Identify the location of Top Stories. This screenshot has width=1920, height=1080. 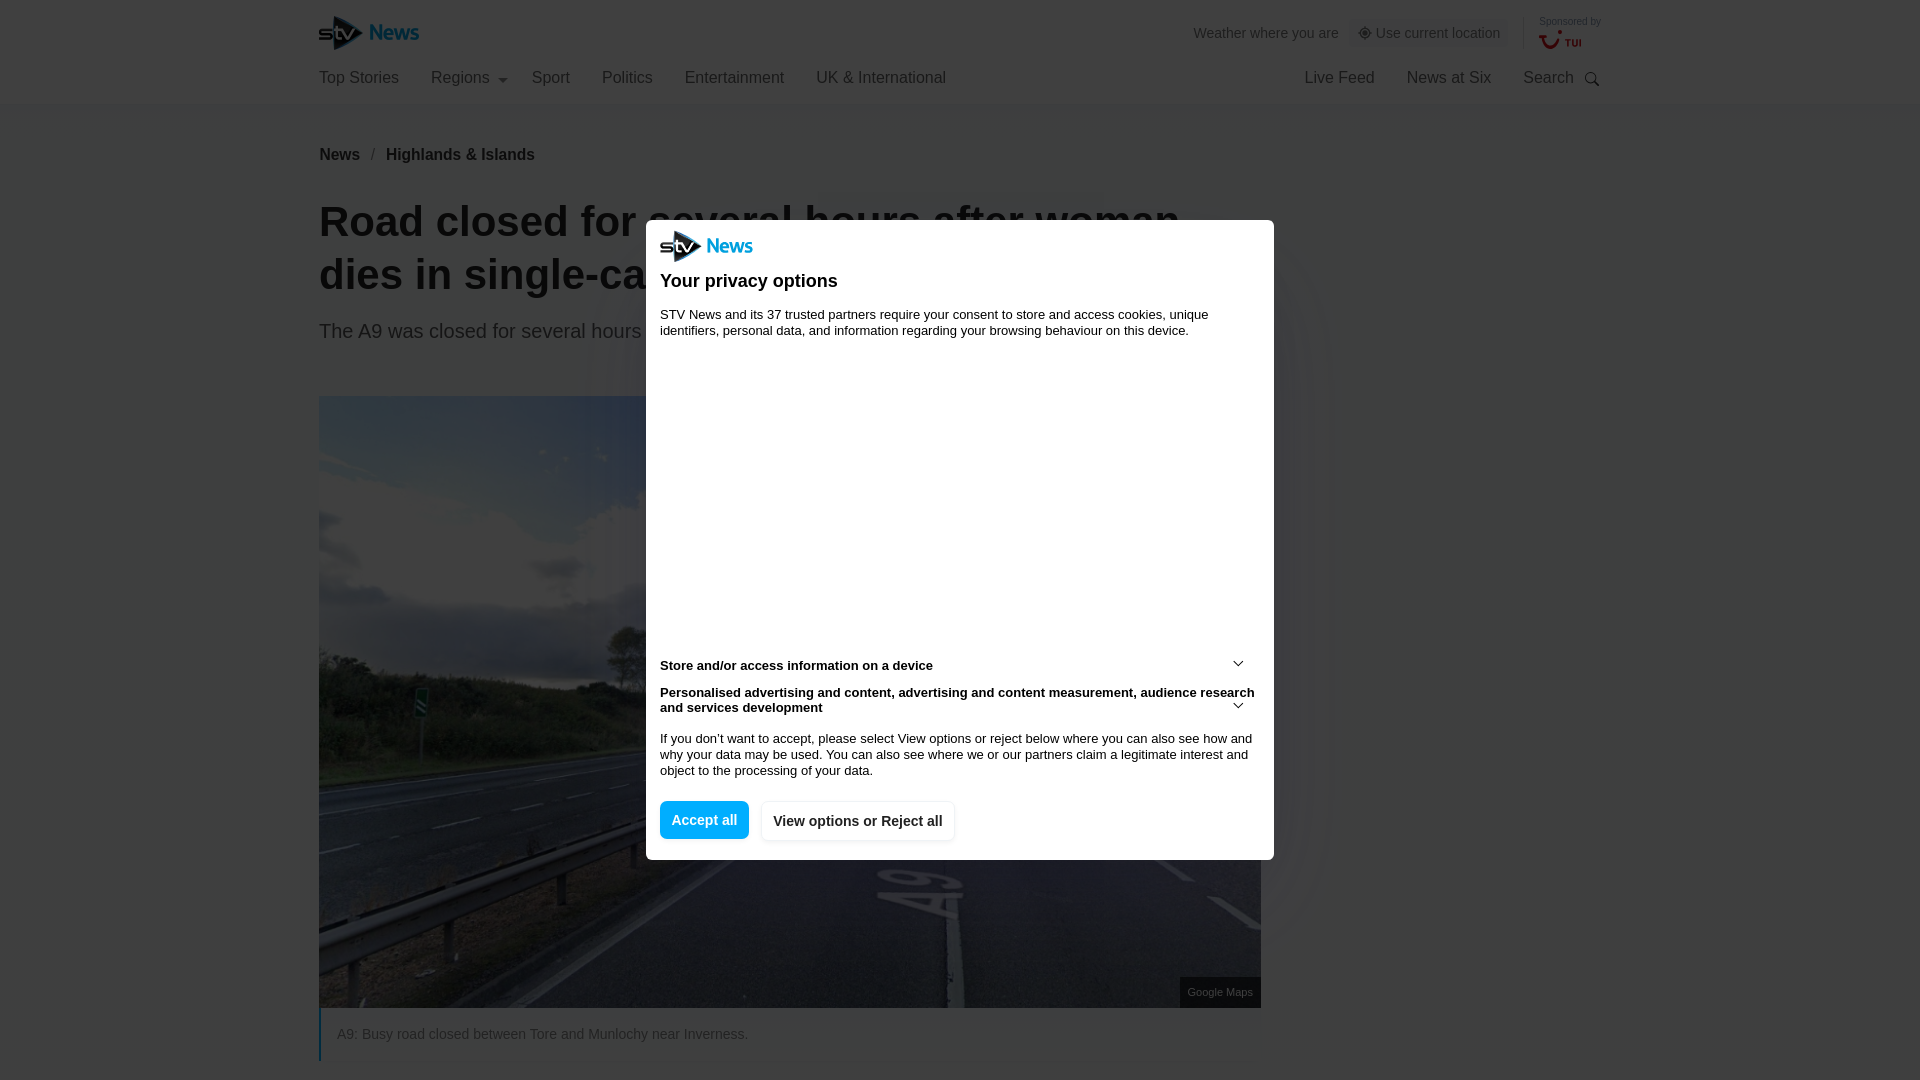
(358, 76).